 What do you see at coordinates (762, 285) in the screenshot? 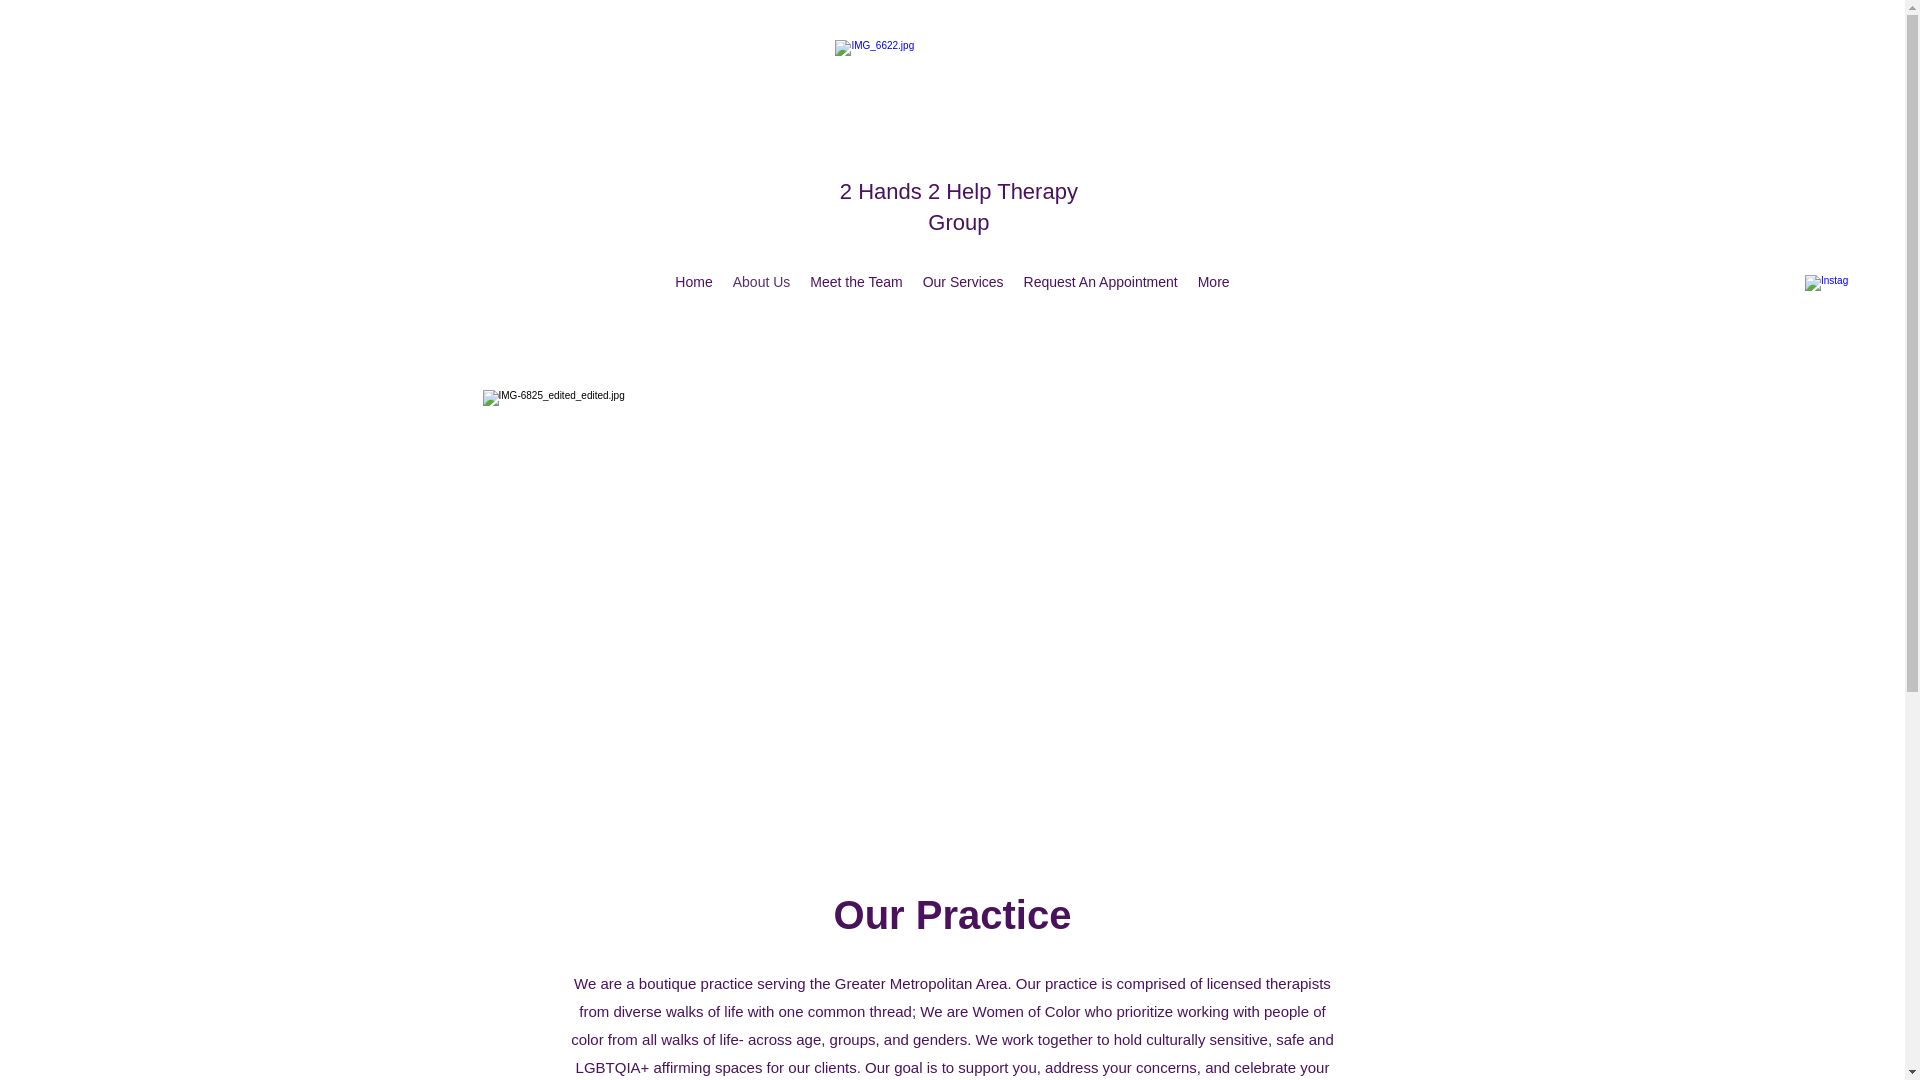
I see `About Us` at bounding box center [762, 285].